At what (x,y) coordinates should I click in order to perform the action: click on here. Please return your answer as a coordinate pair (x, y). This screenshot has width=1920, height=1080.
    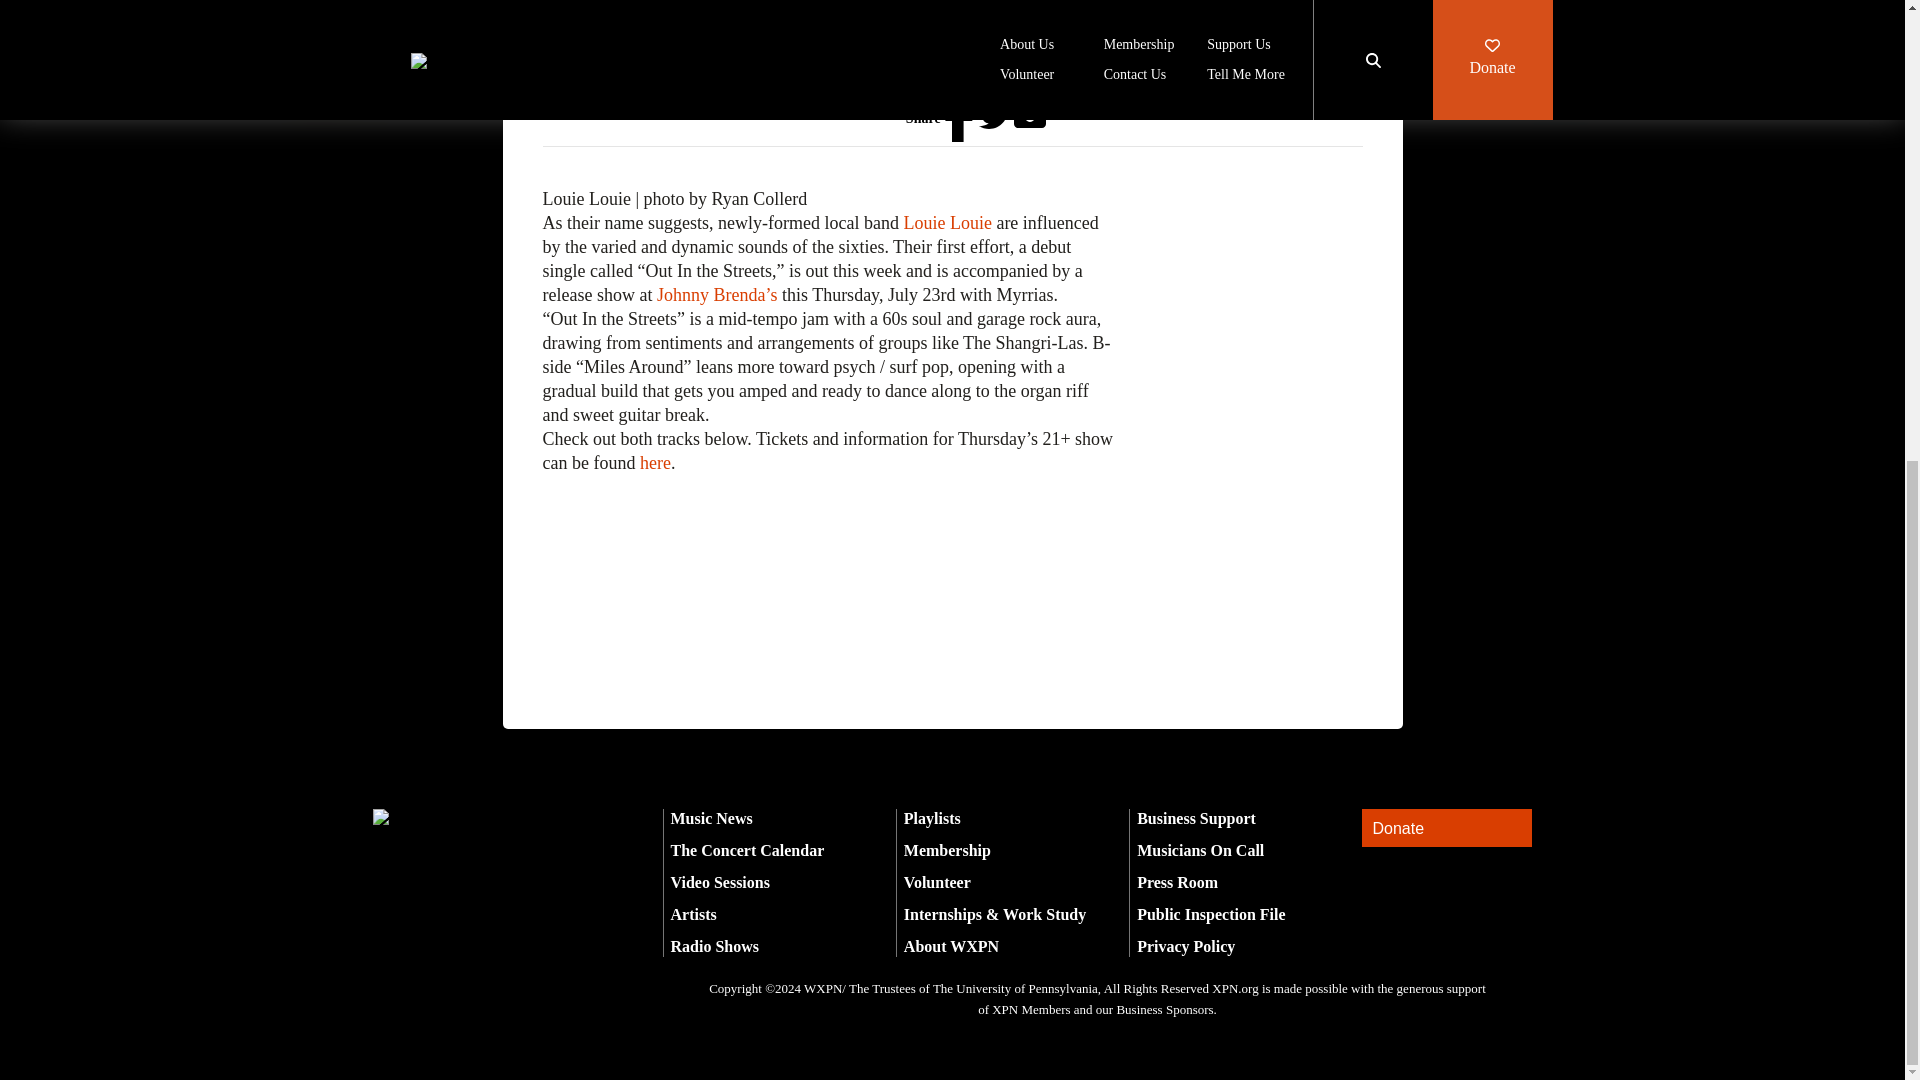
    Looking at the image, I should click on (654, 462).